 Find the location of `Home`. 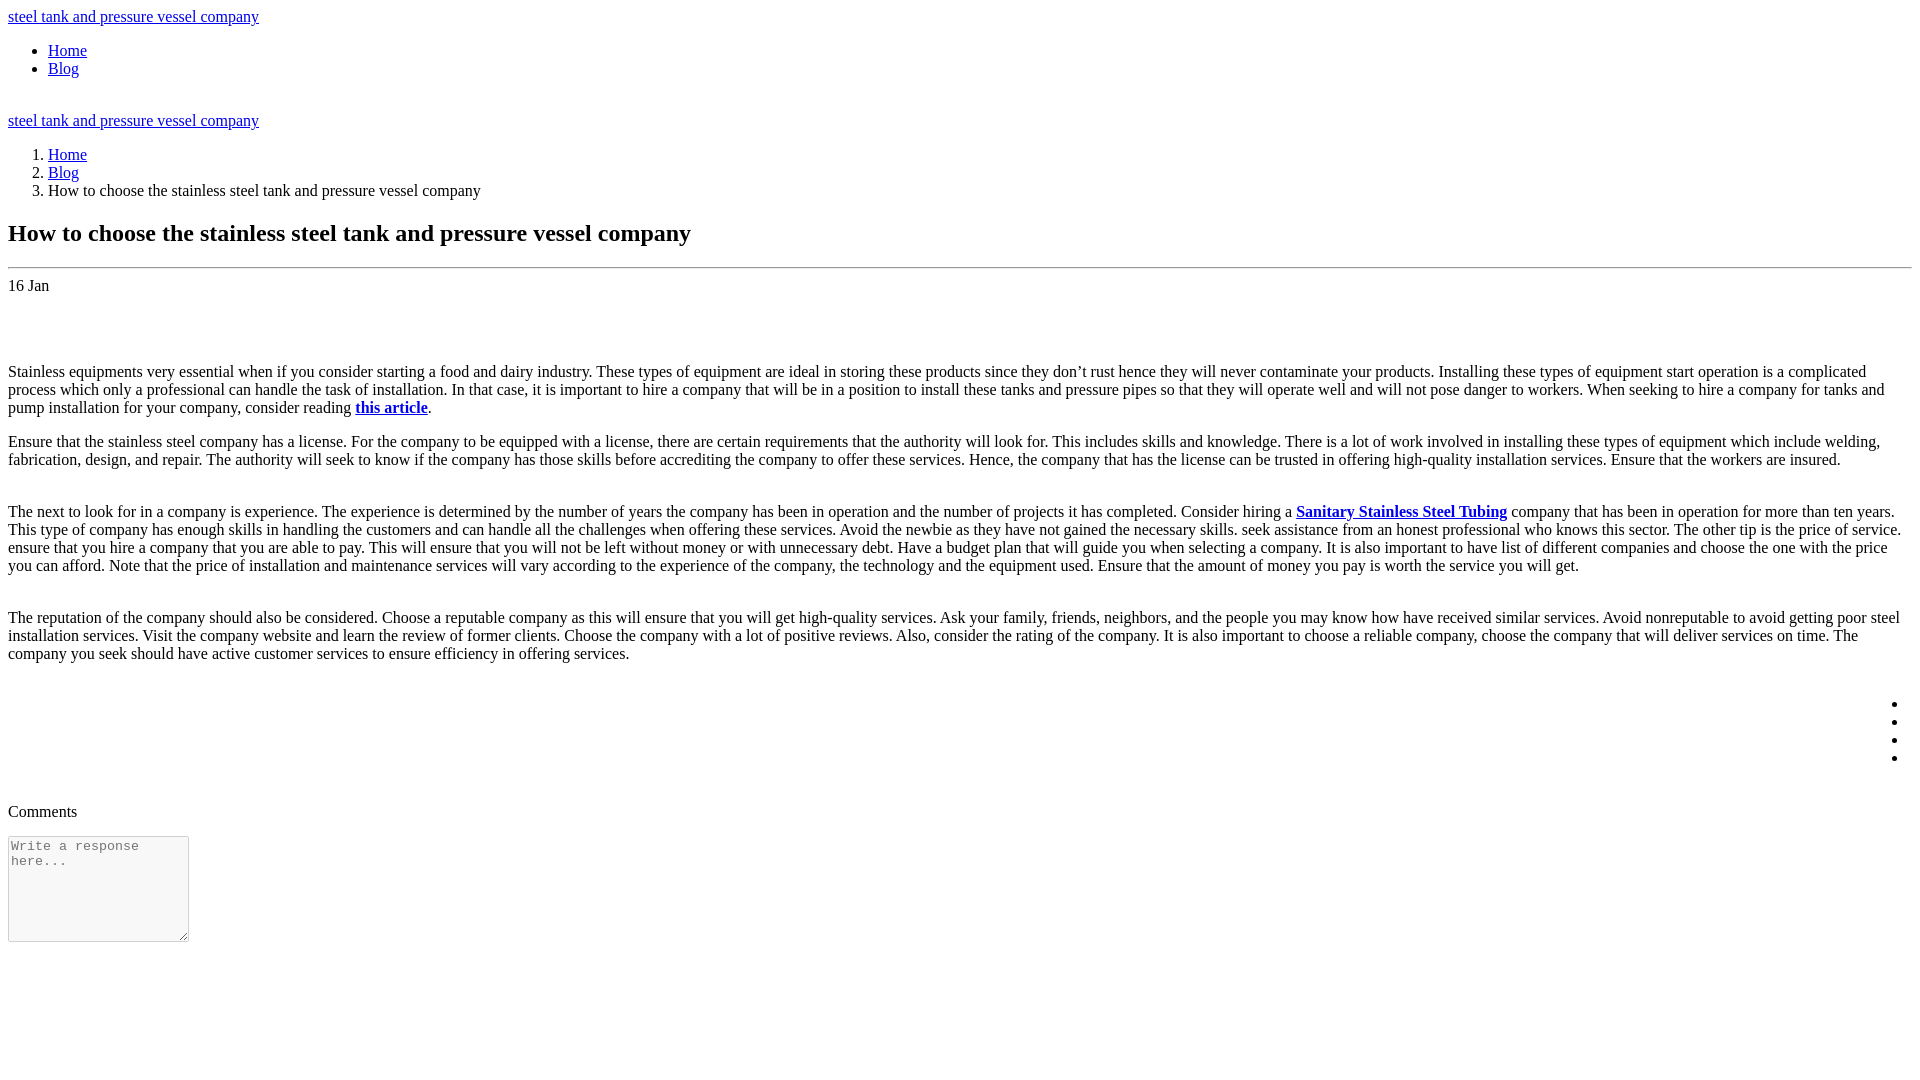

Home is located at coordinates (67, 154).